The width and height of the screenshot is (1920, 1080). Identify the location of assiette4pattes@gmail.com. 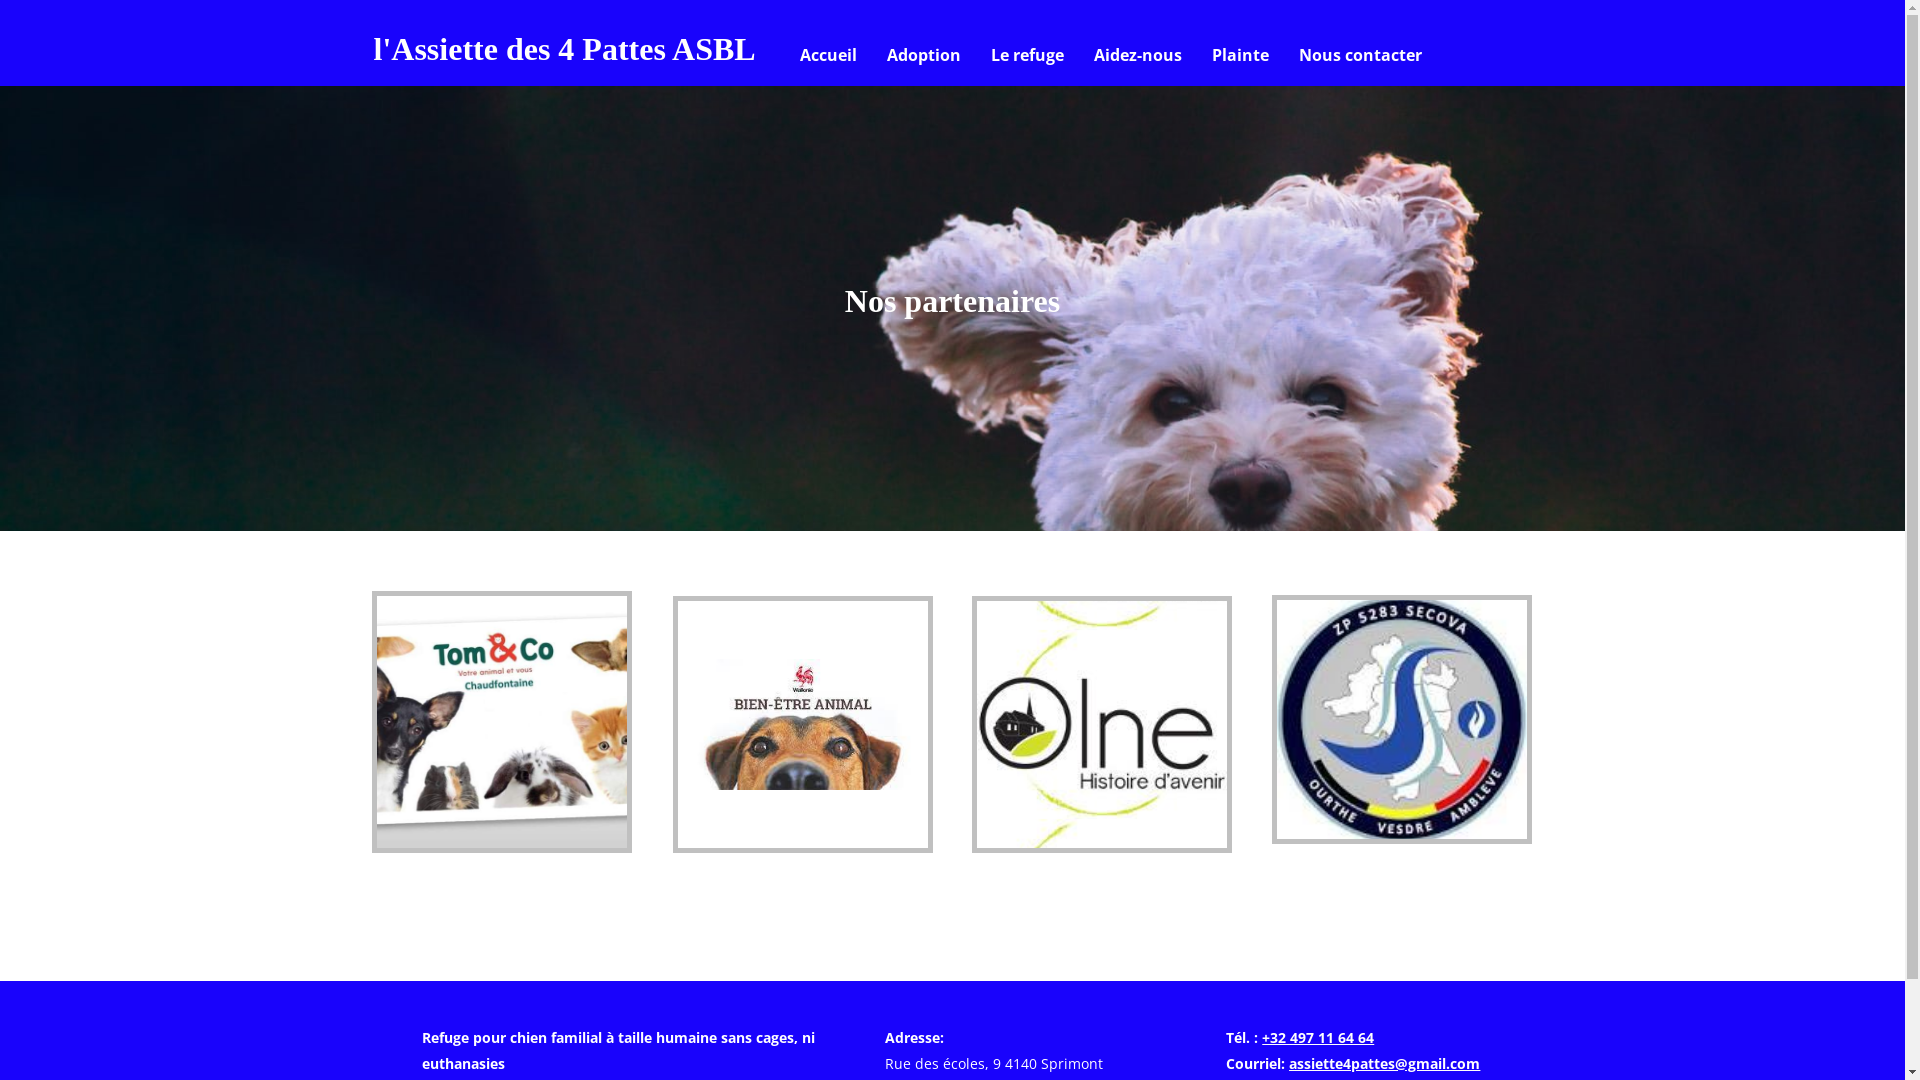
(1384, 1064).